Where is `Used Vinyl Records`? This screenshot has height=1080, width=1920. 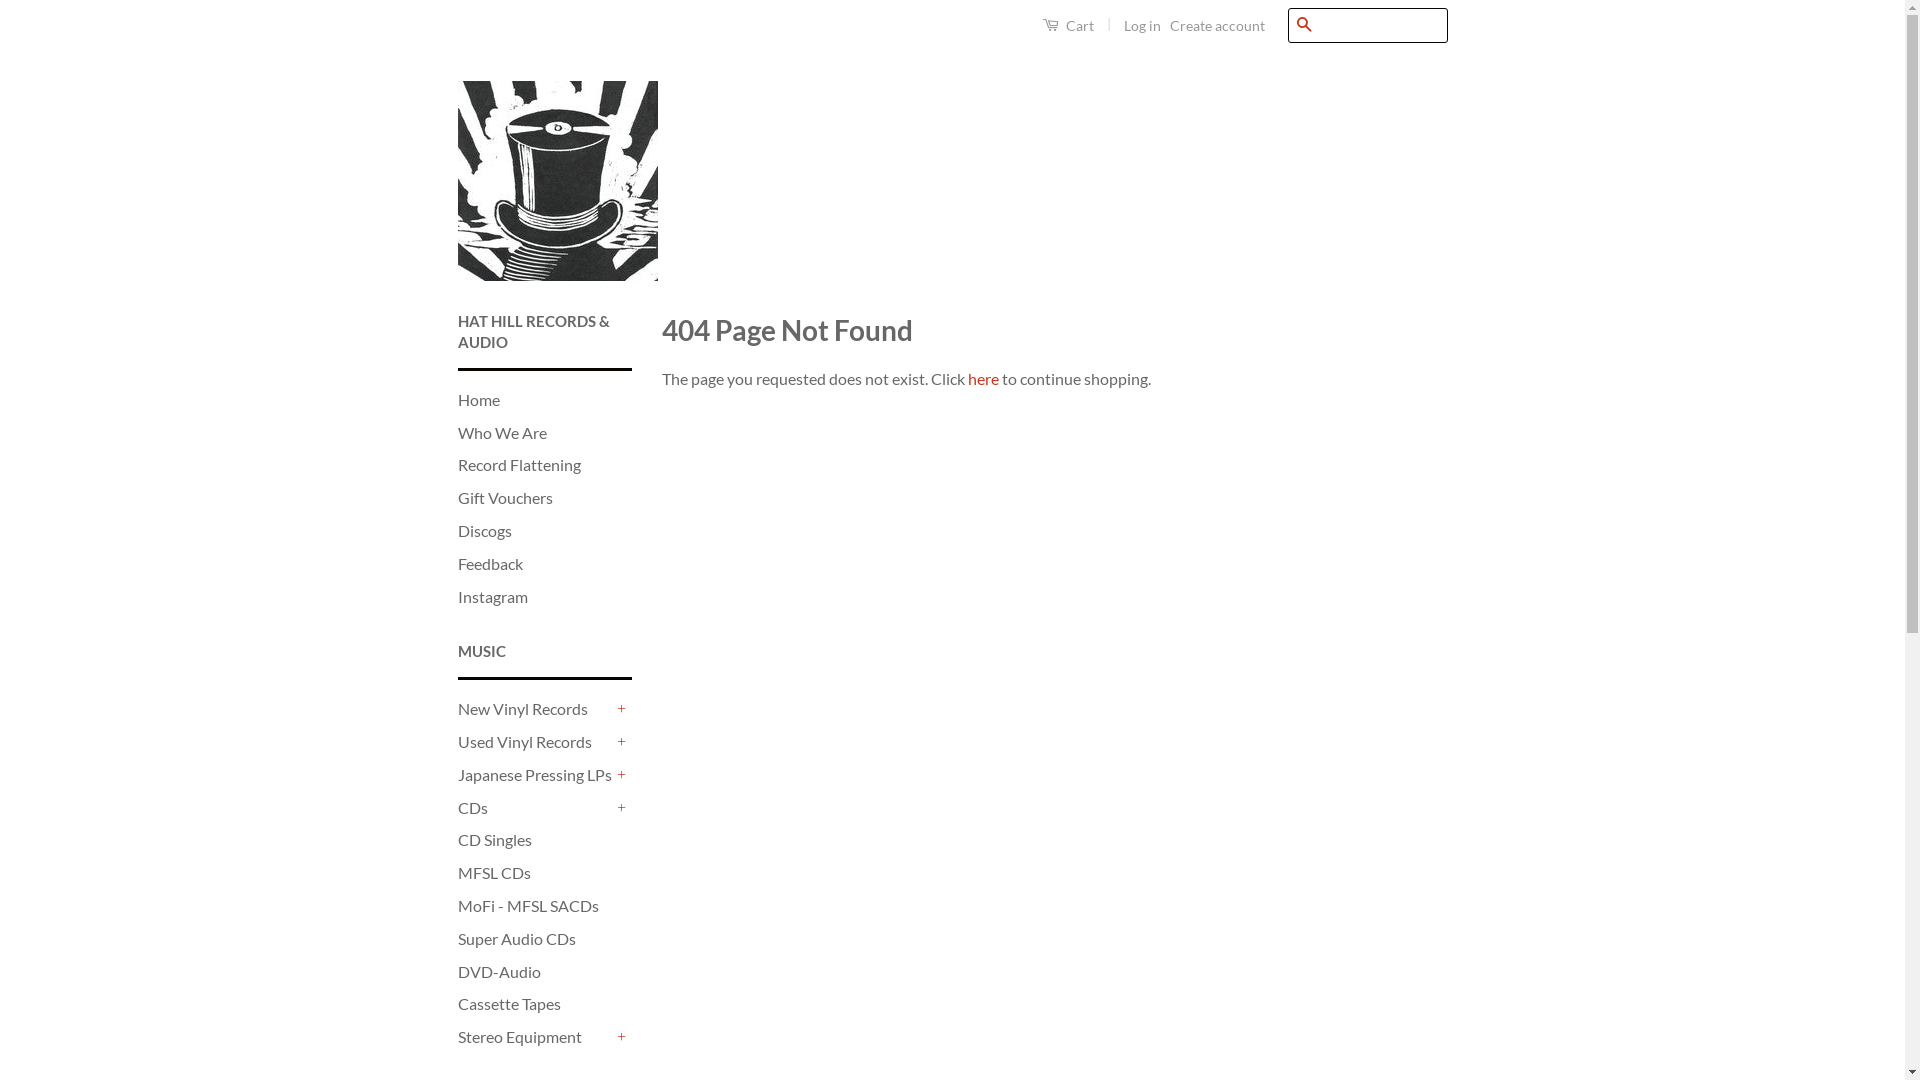 Used Vinyl Records is located at coordinates (535, 742).